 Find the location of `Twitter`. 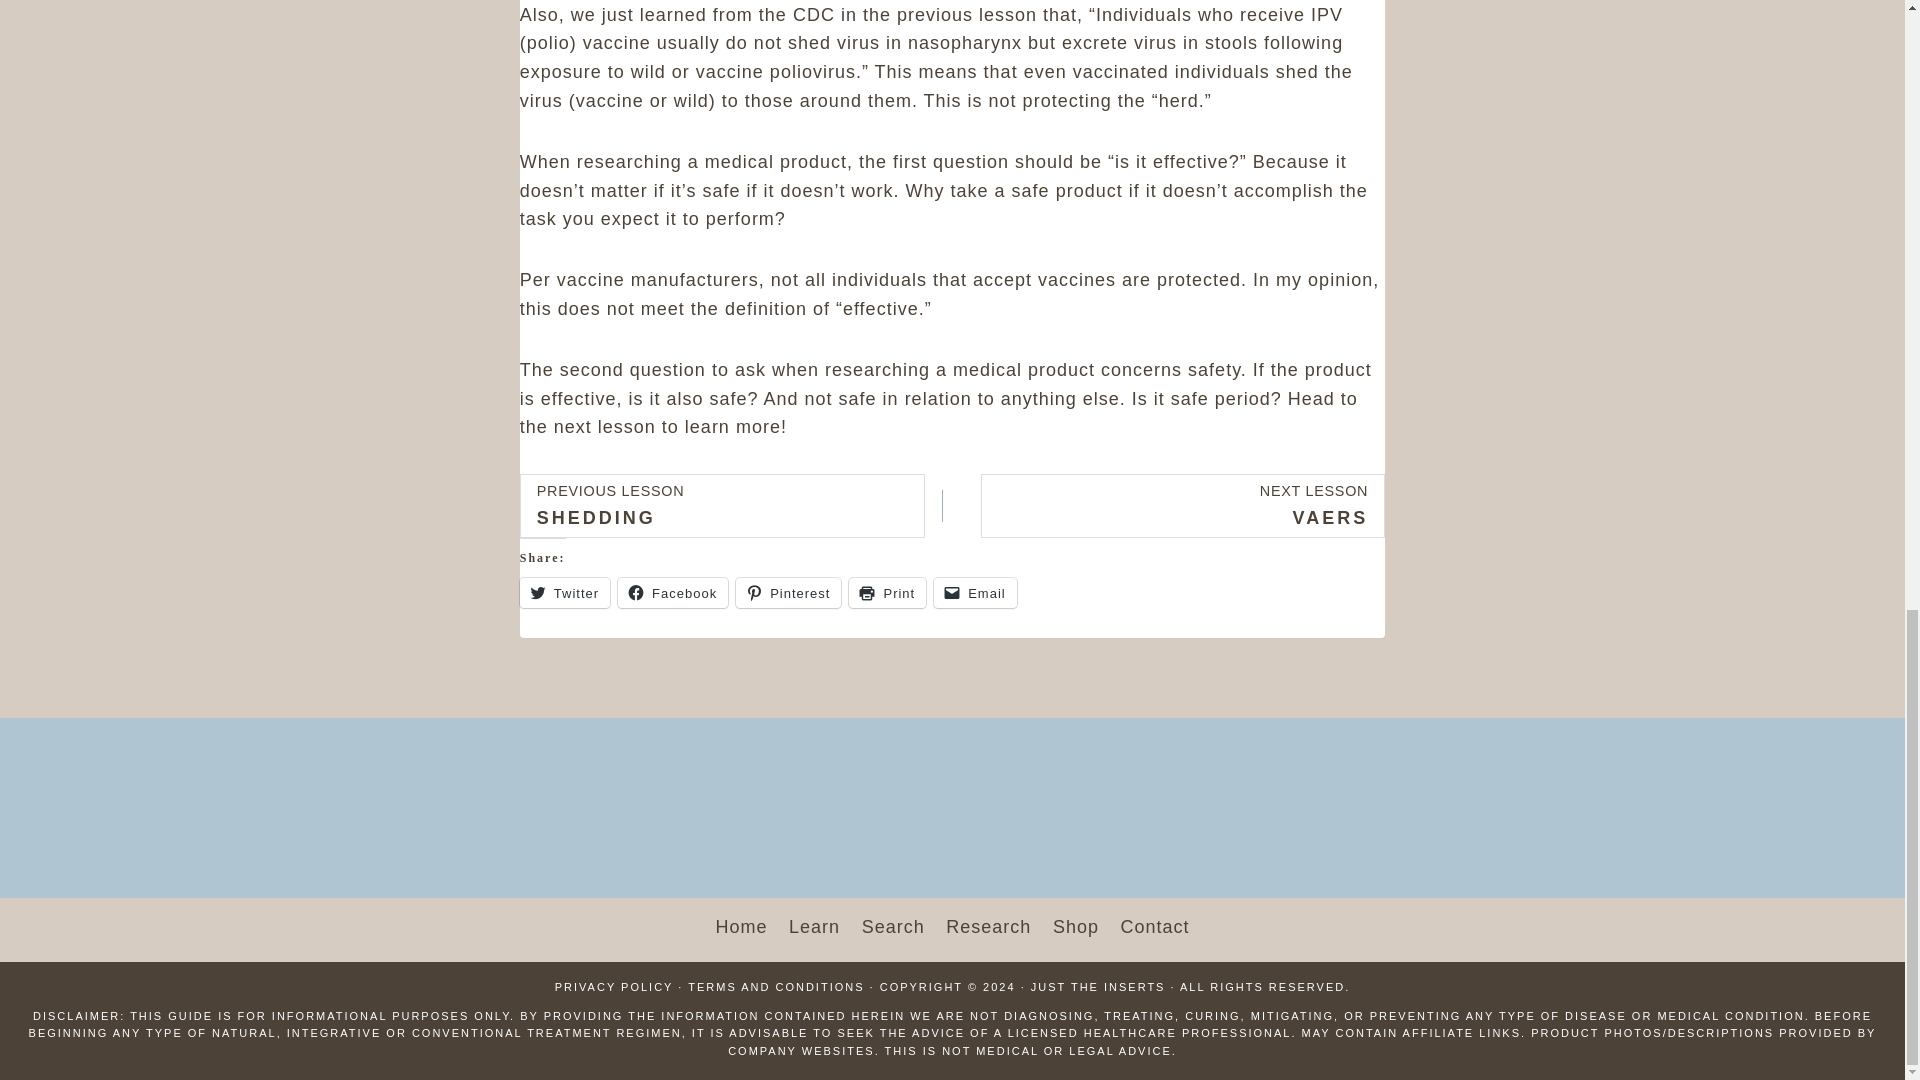

Twitter is located at coordinates (565, 592).